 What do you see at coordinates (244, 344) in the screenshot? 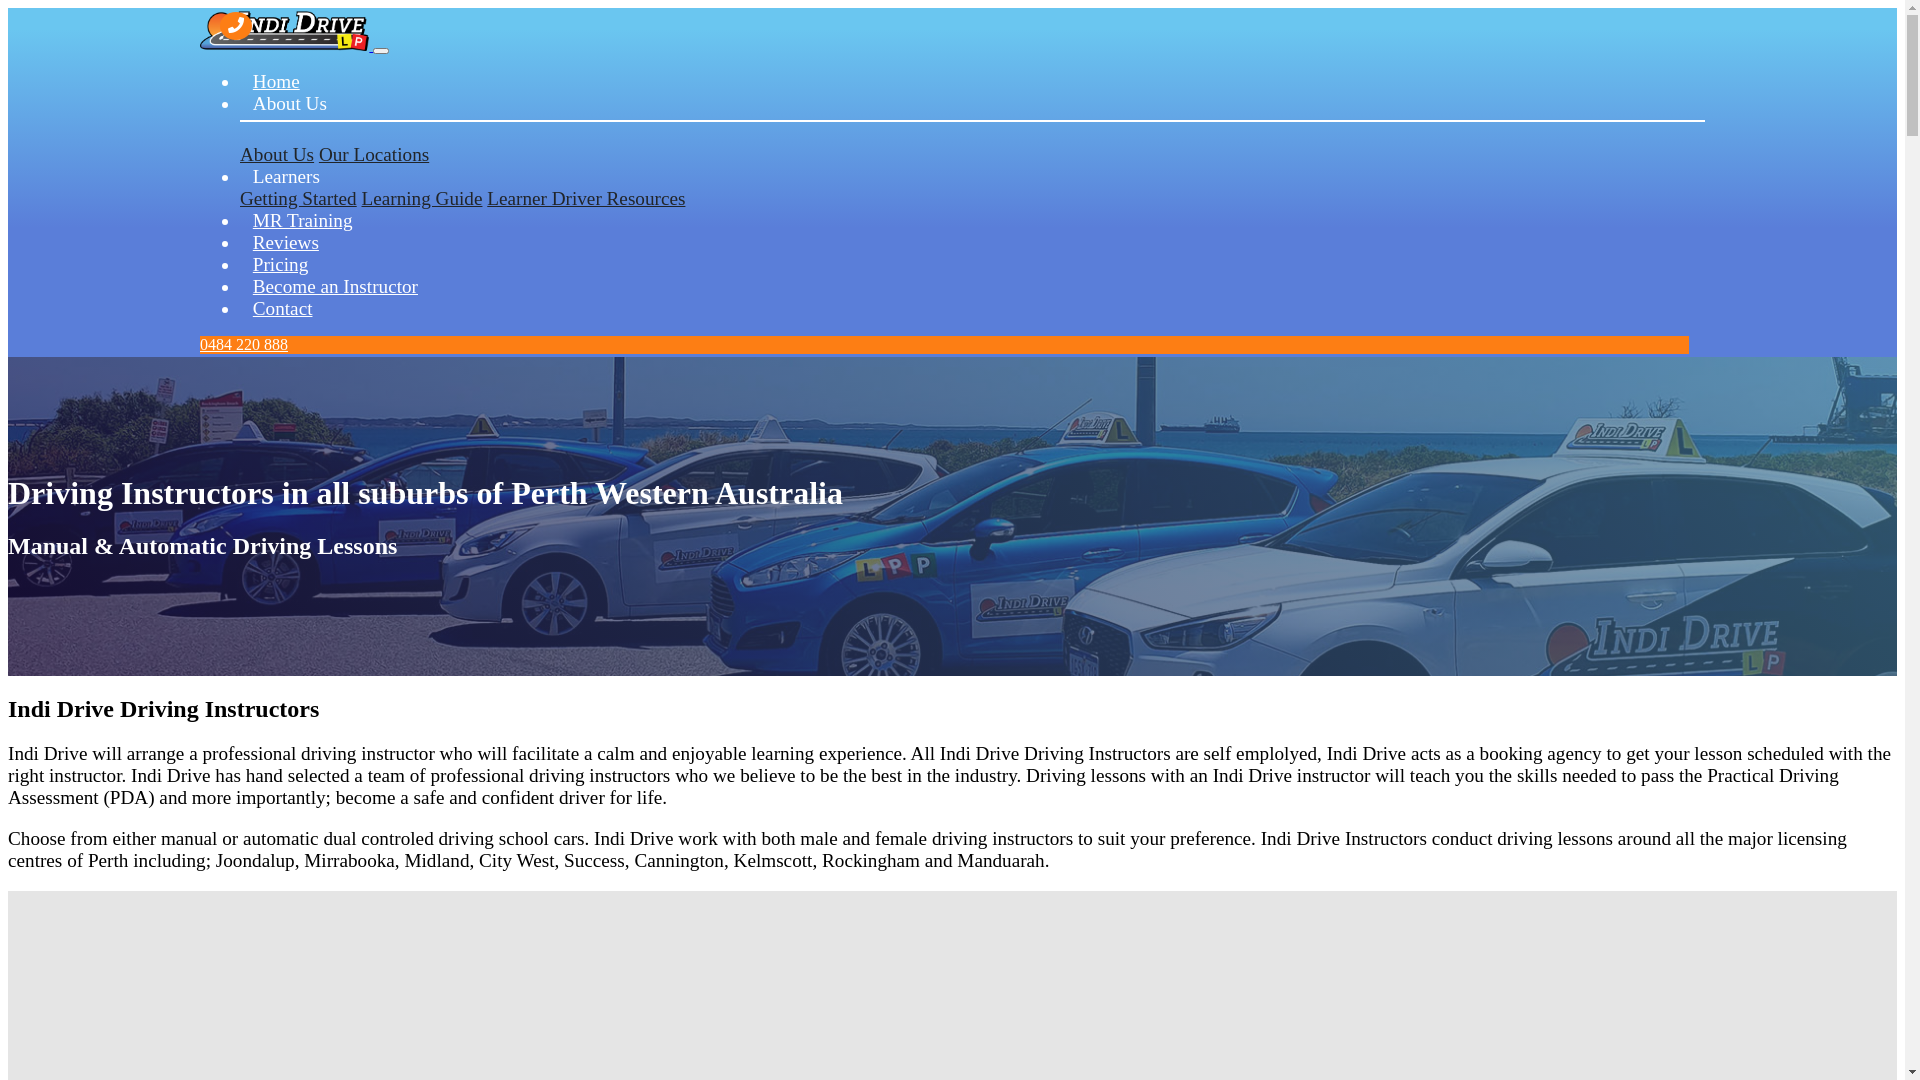
I see `0484 220 888` at bounding box center [244, 344].